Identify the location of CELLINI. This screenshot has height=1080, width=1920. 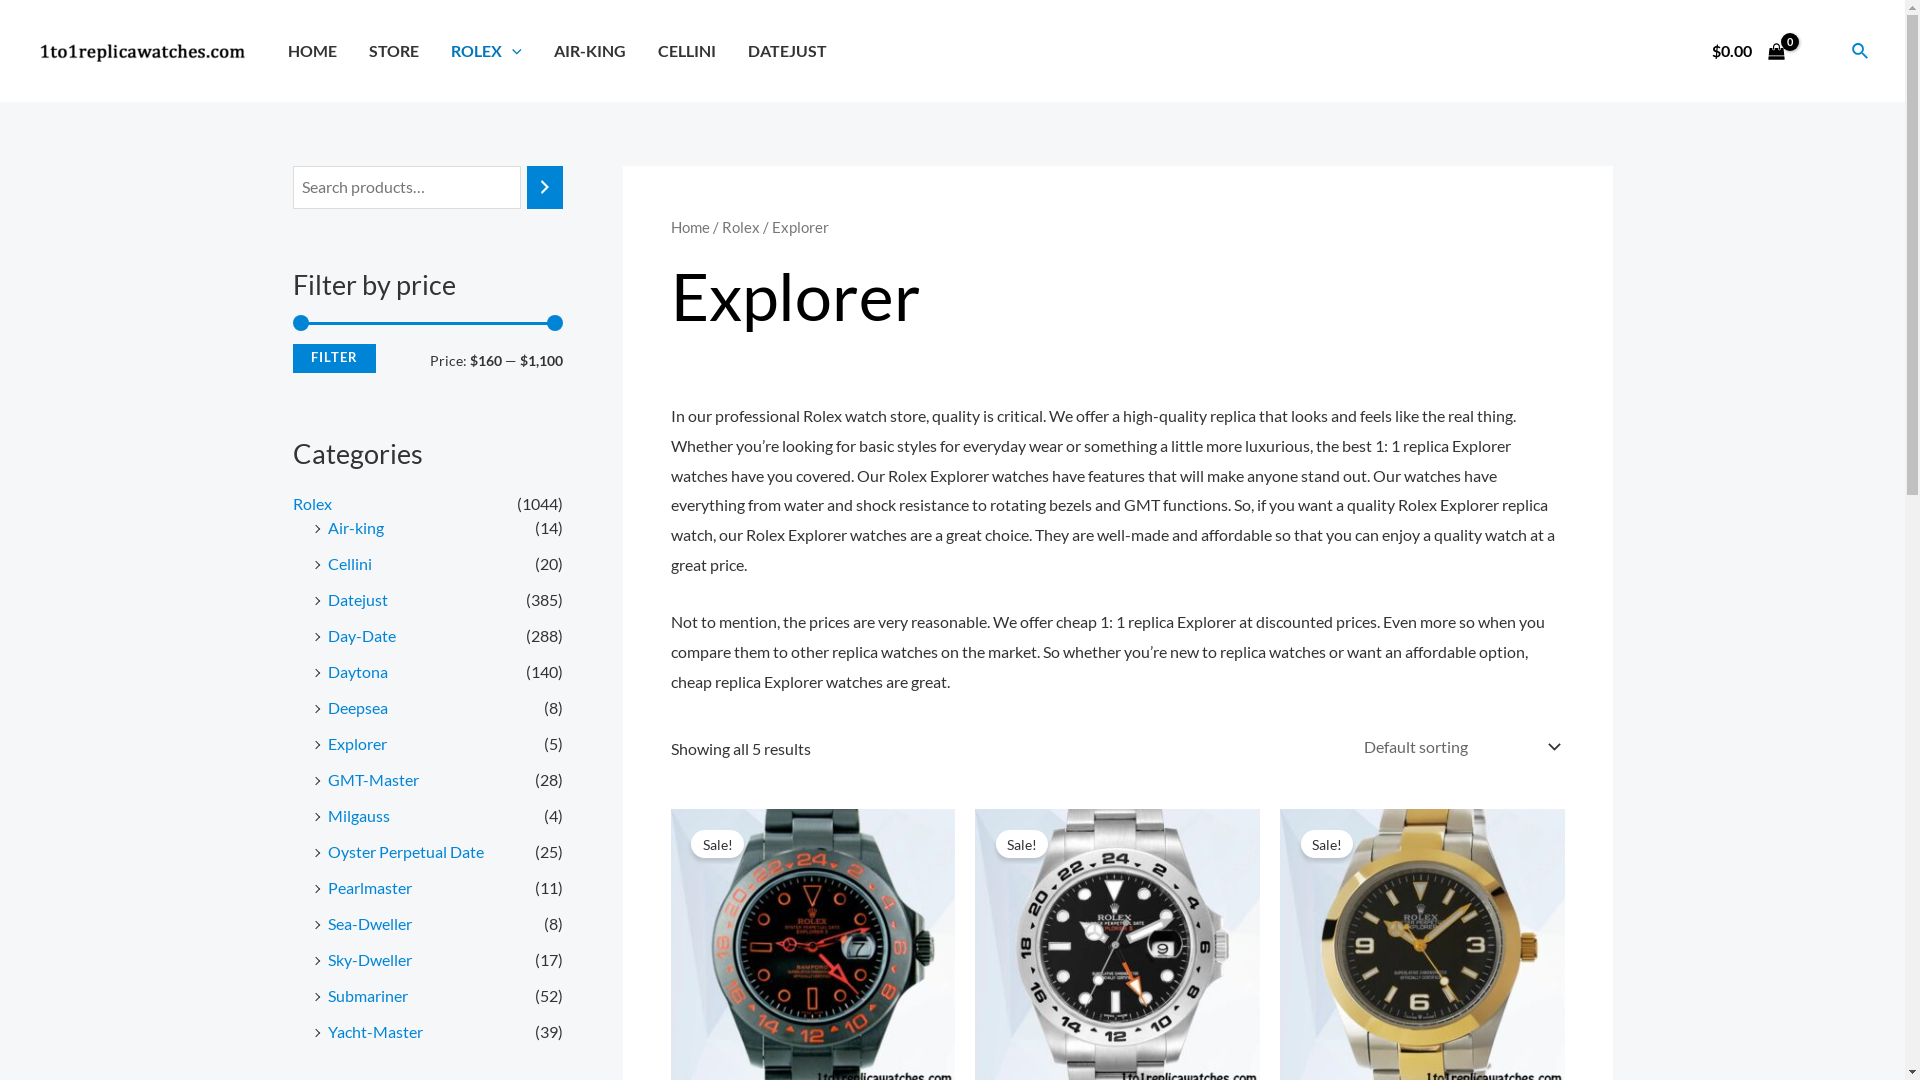
(687, 51).